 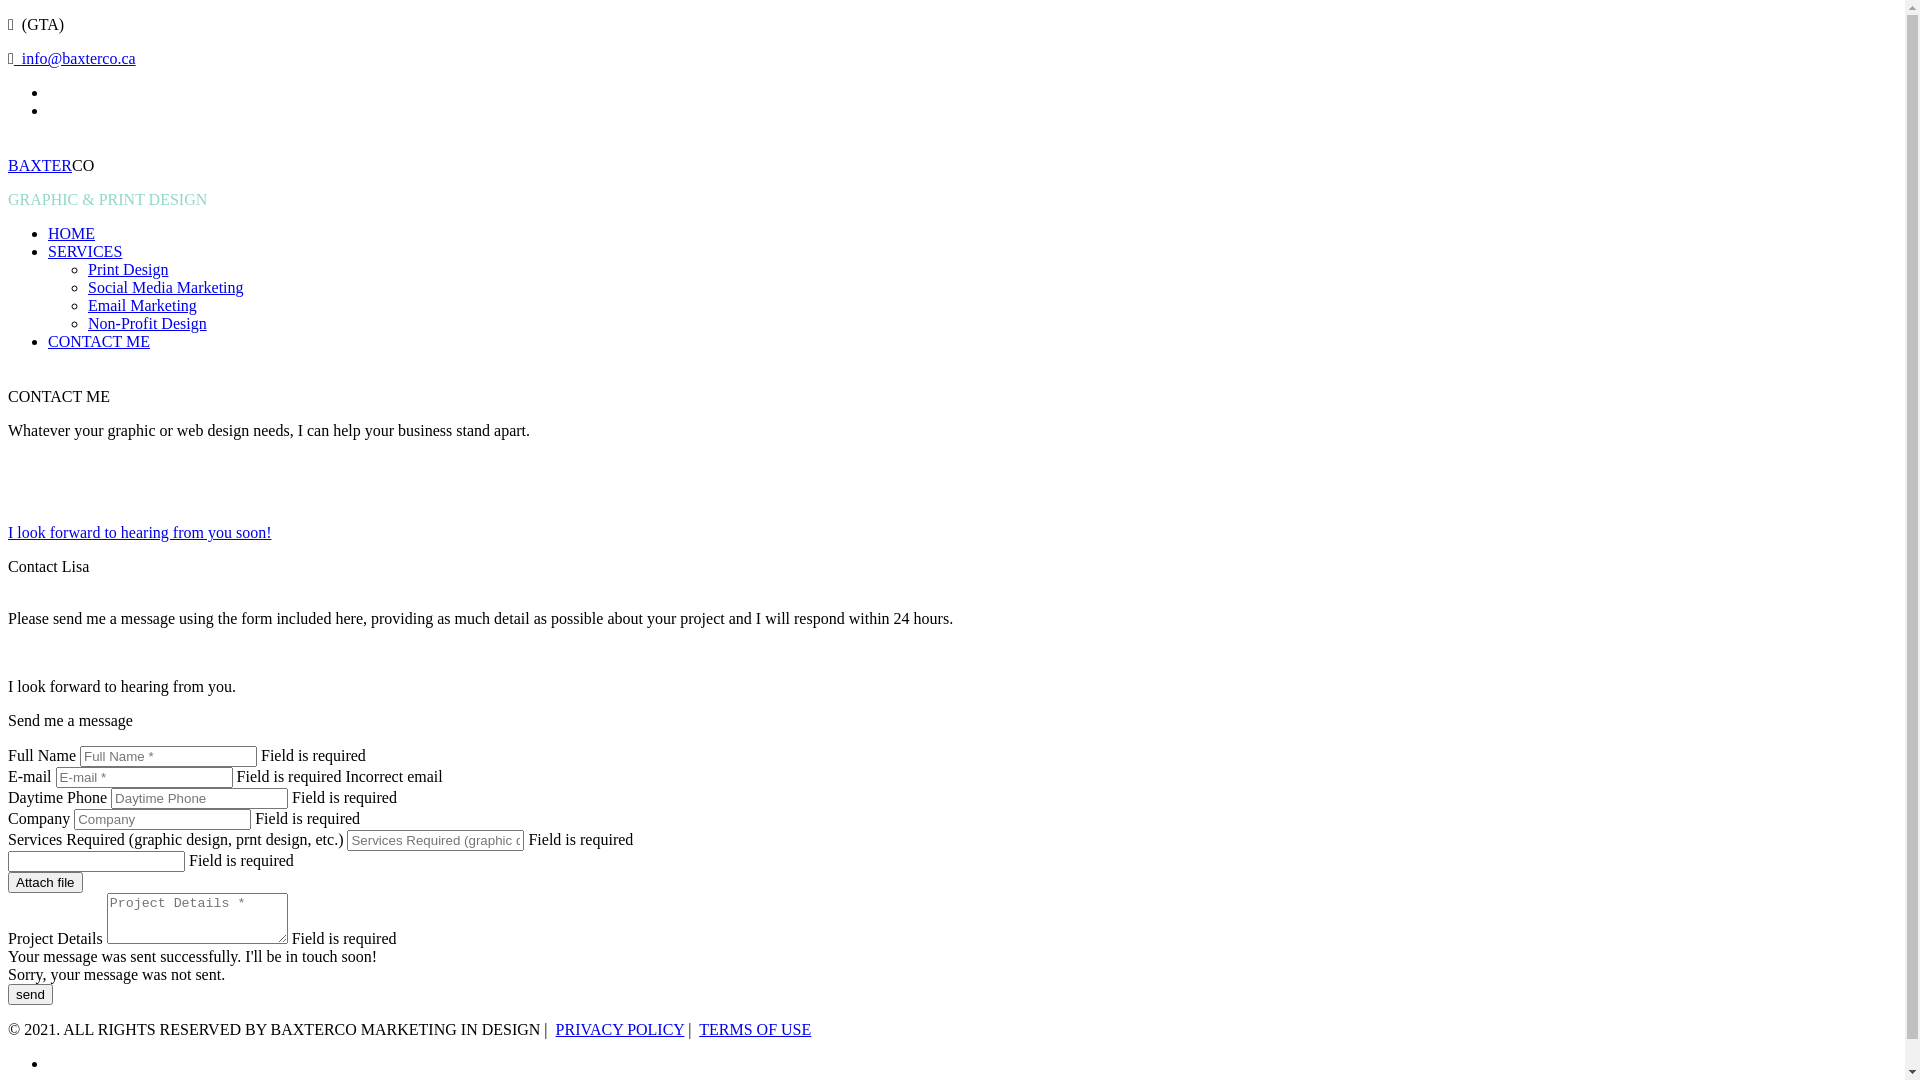 I want to click on BAXTER, so click(x=40, y=166).